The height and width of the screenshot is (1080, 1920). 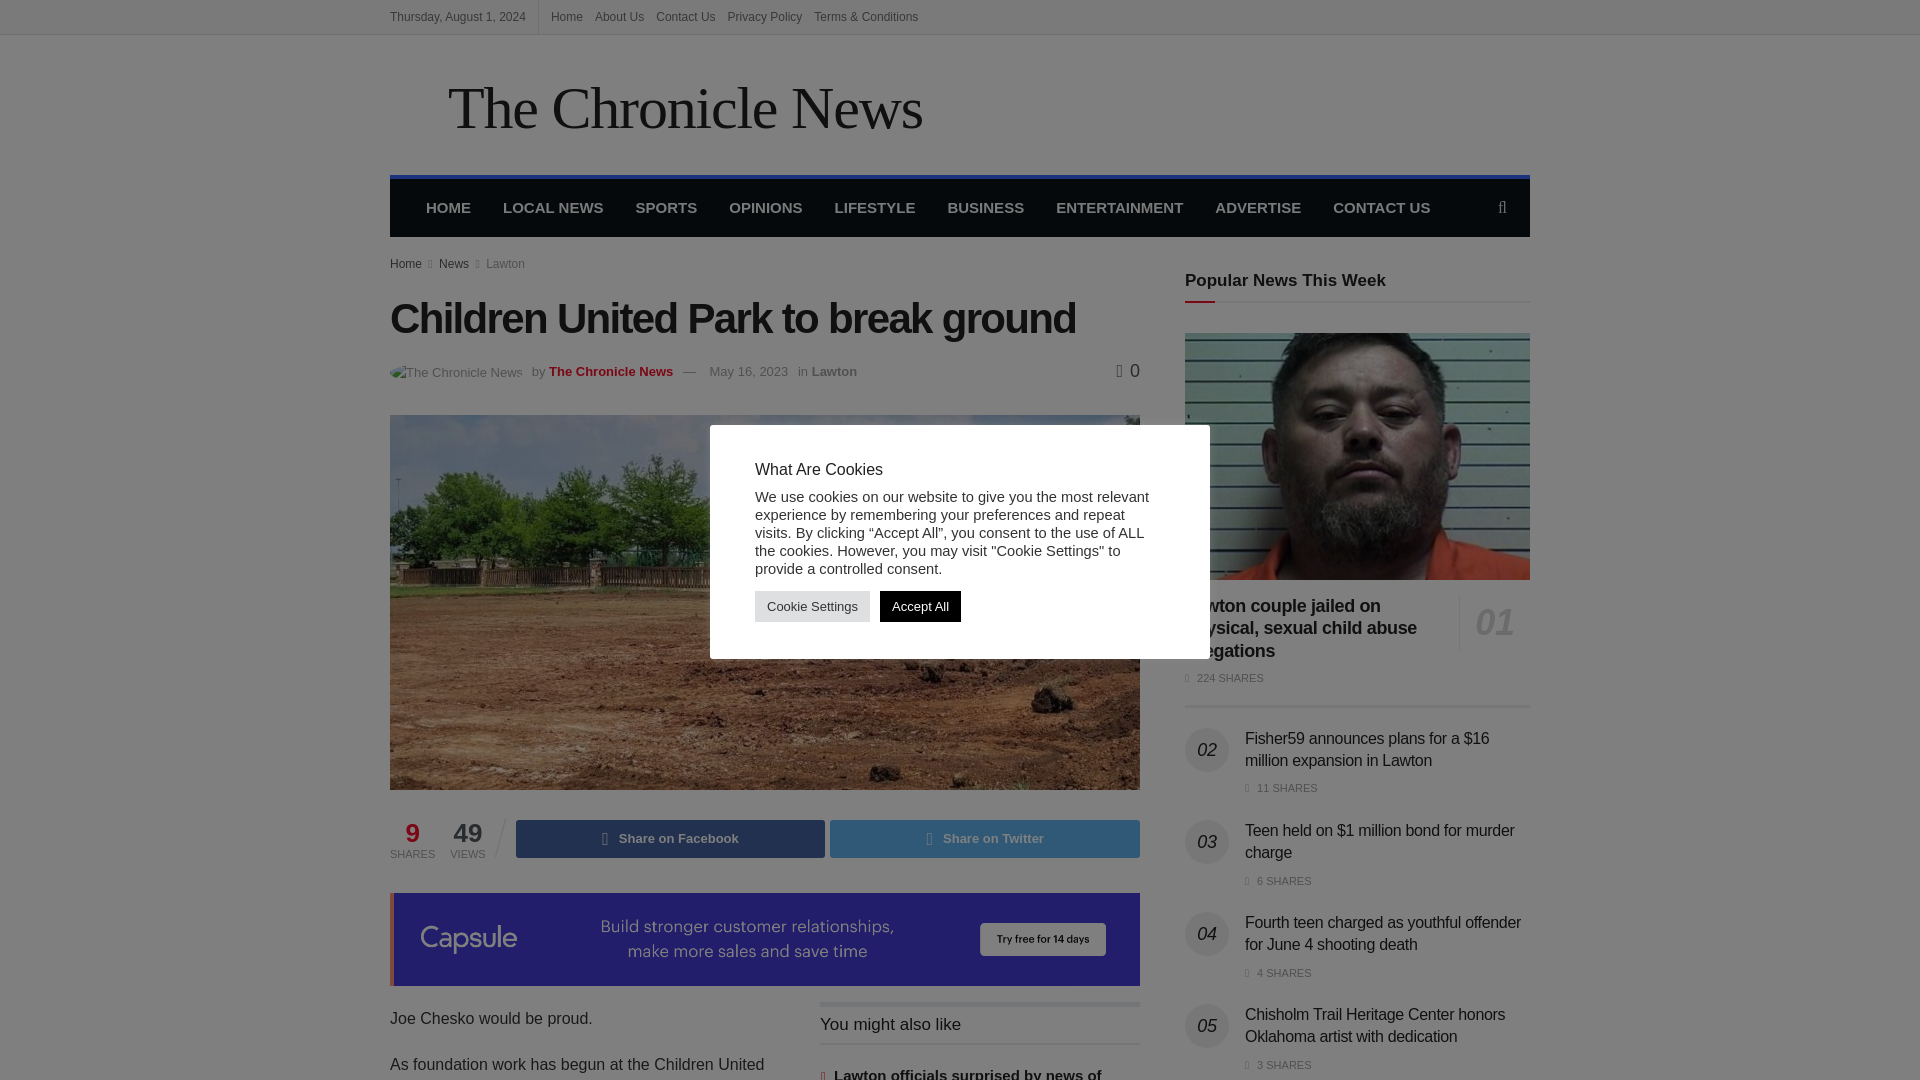 What do you see at coordinates (1258, 208) in the screenshot?
I see `ADVERTISE` at bounding box center [1258, 208].